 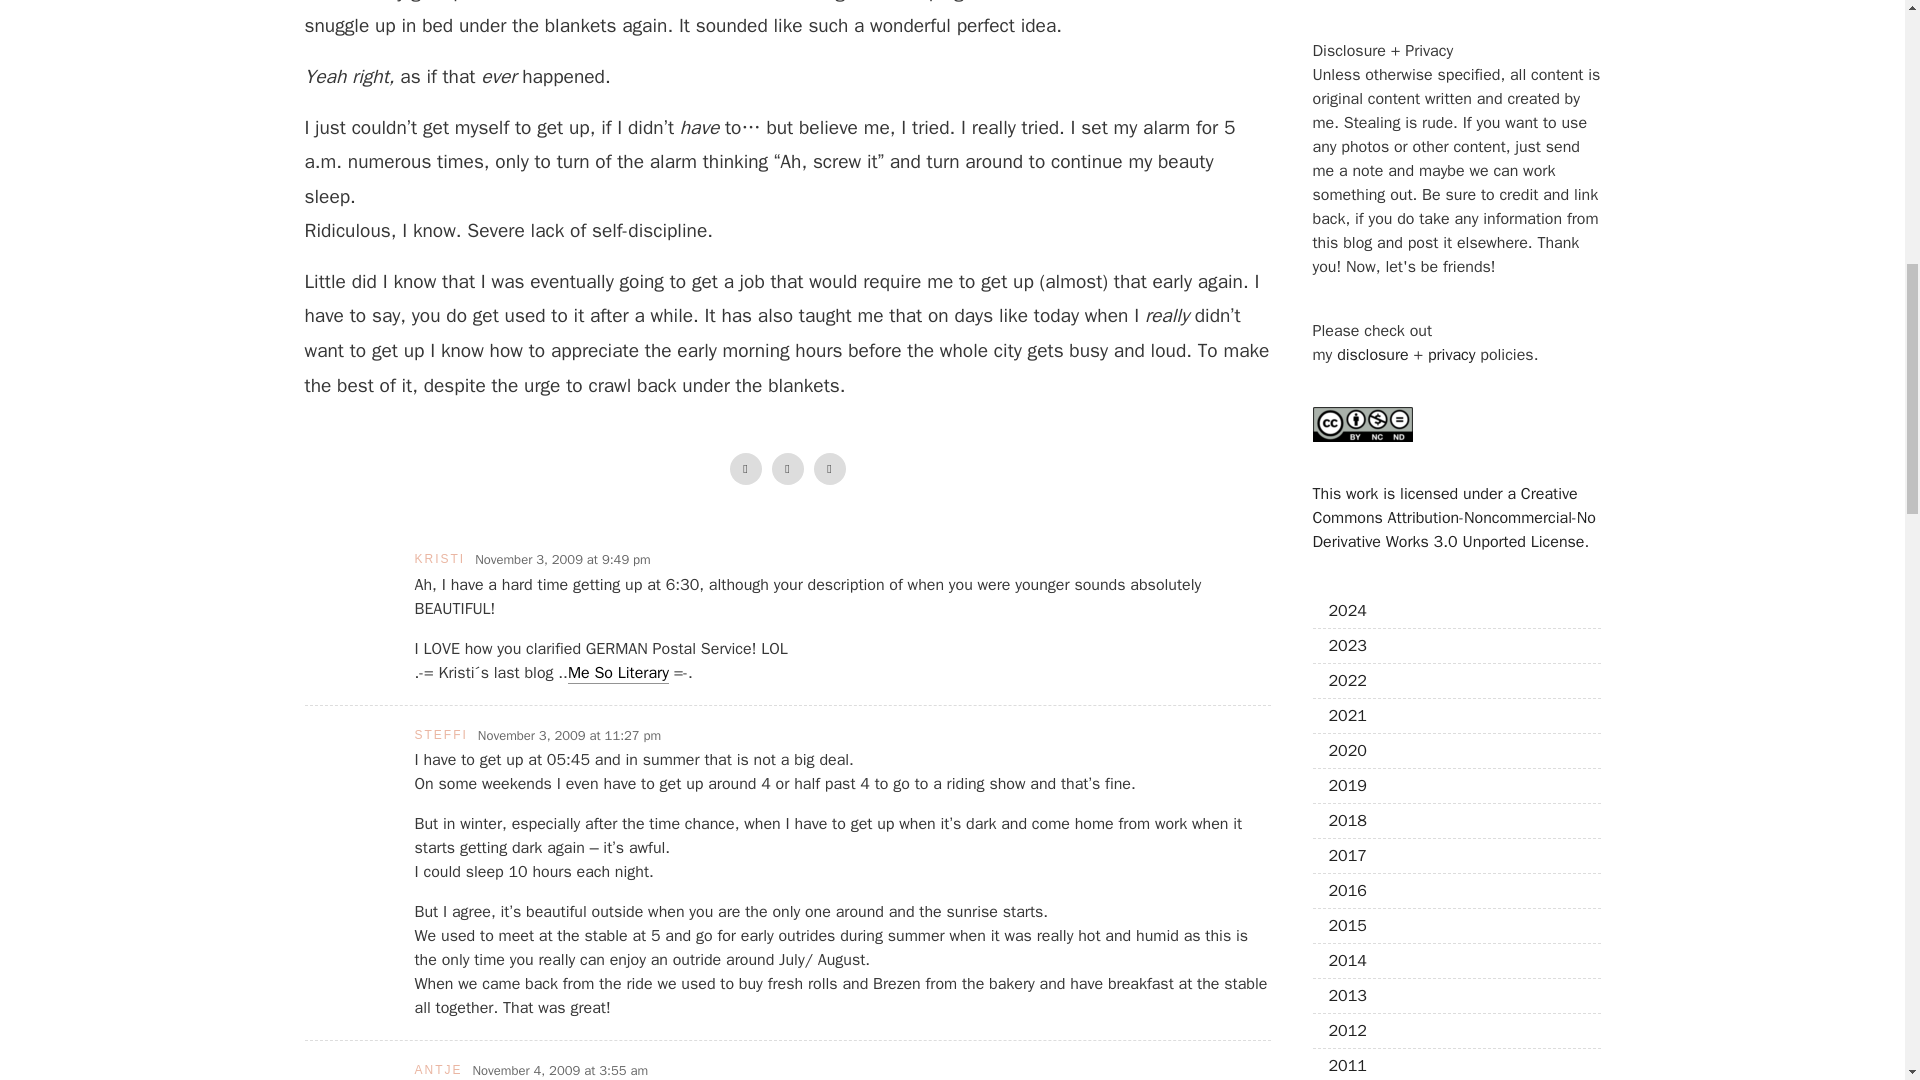 I want to click on ANTJE, so click(x=438, y=1069).